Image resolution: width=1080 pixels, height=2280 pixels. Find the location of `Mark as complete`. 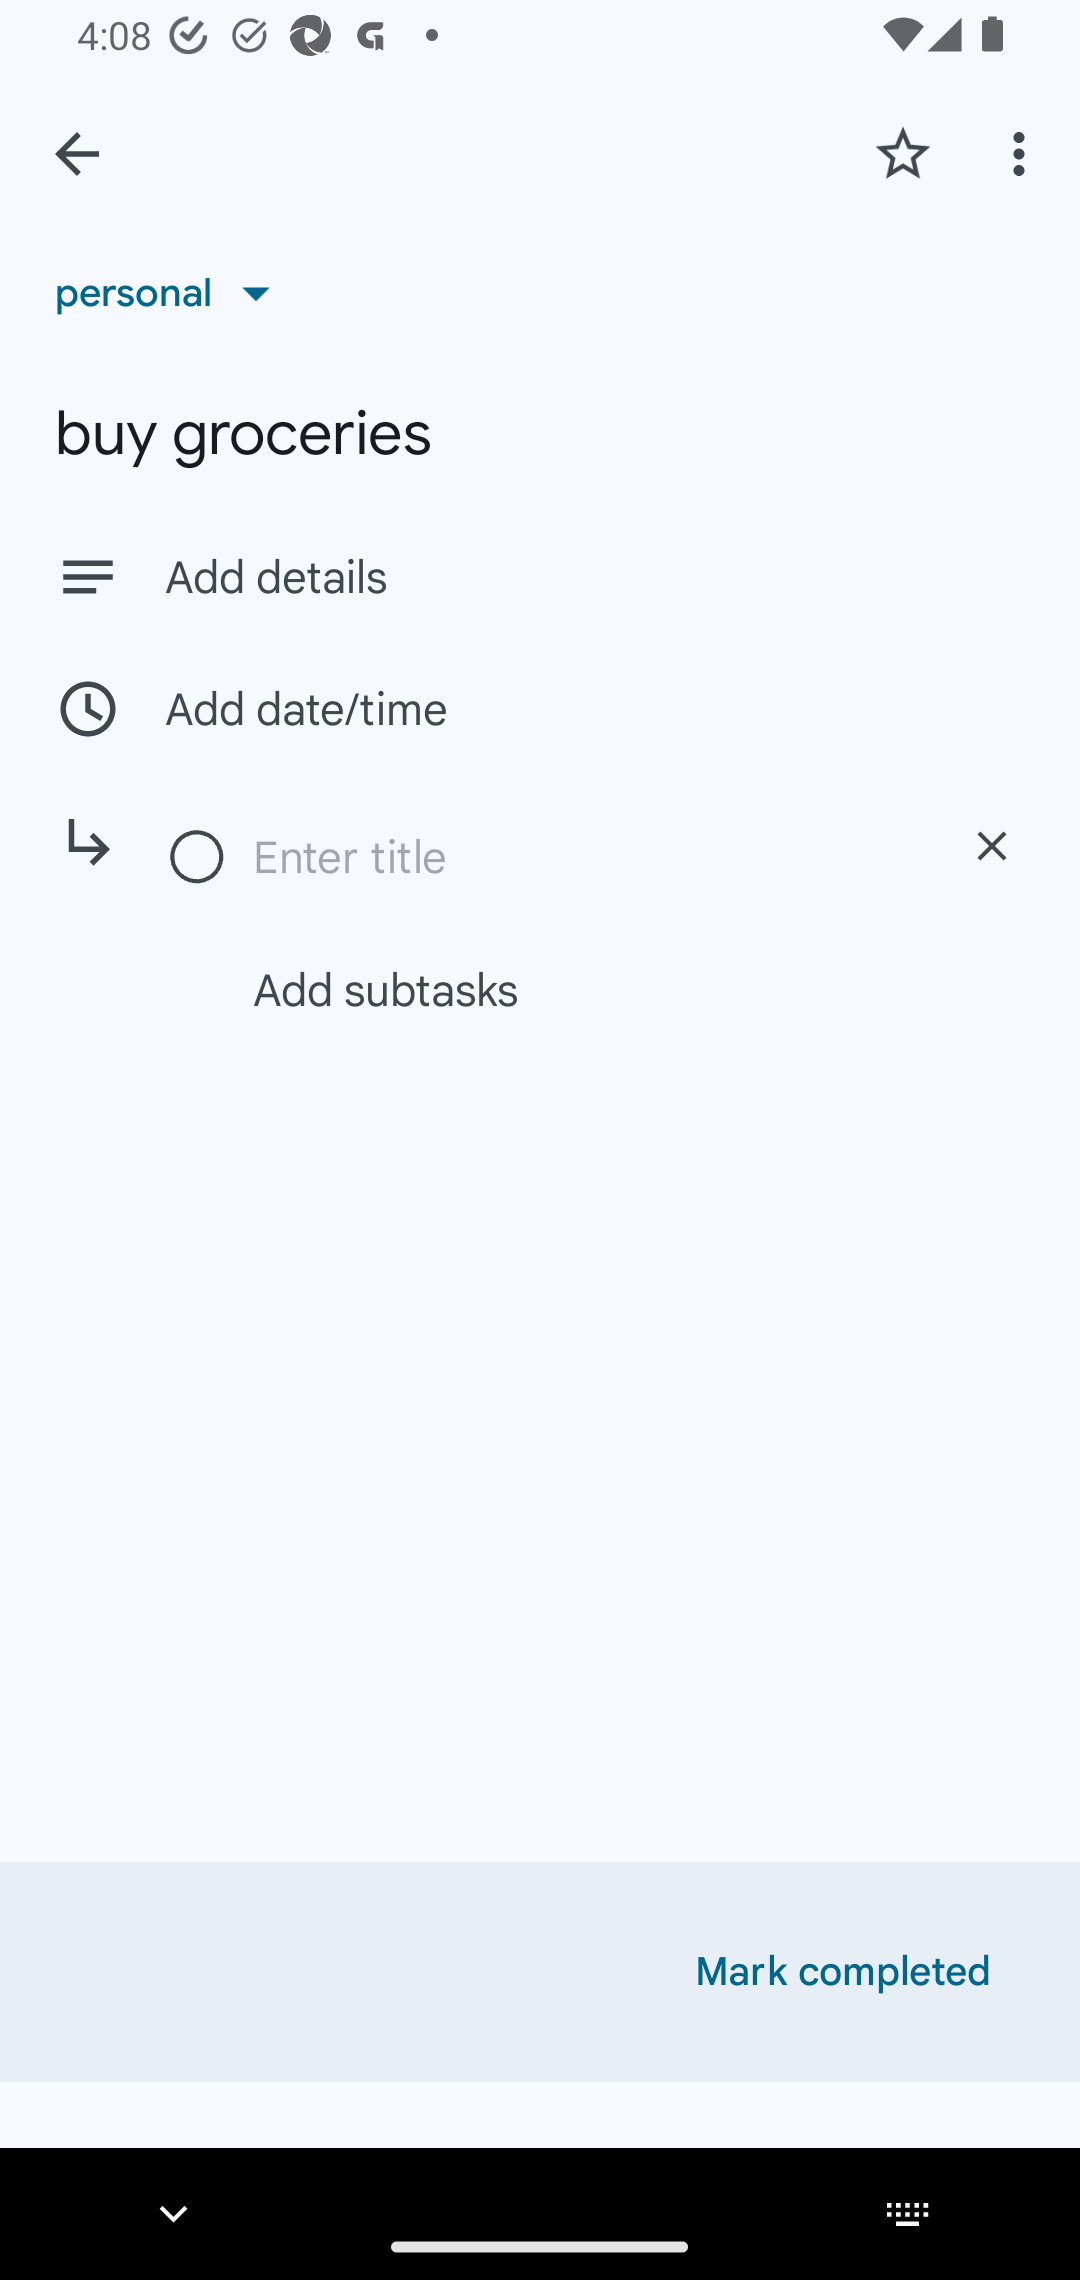

Mark as complete is located at coordinates (198, 858).